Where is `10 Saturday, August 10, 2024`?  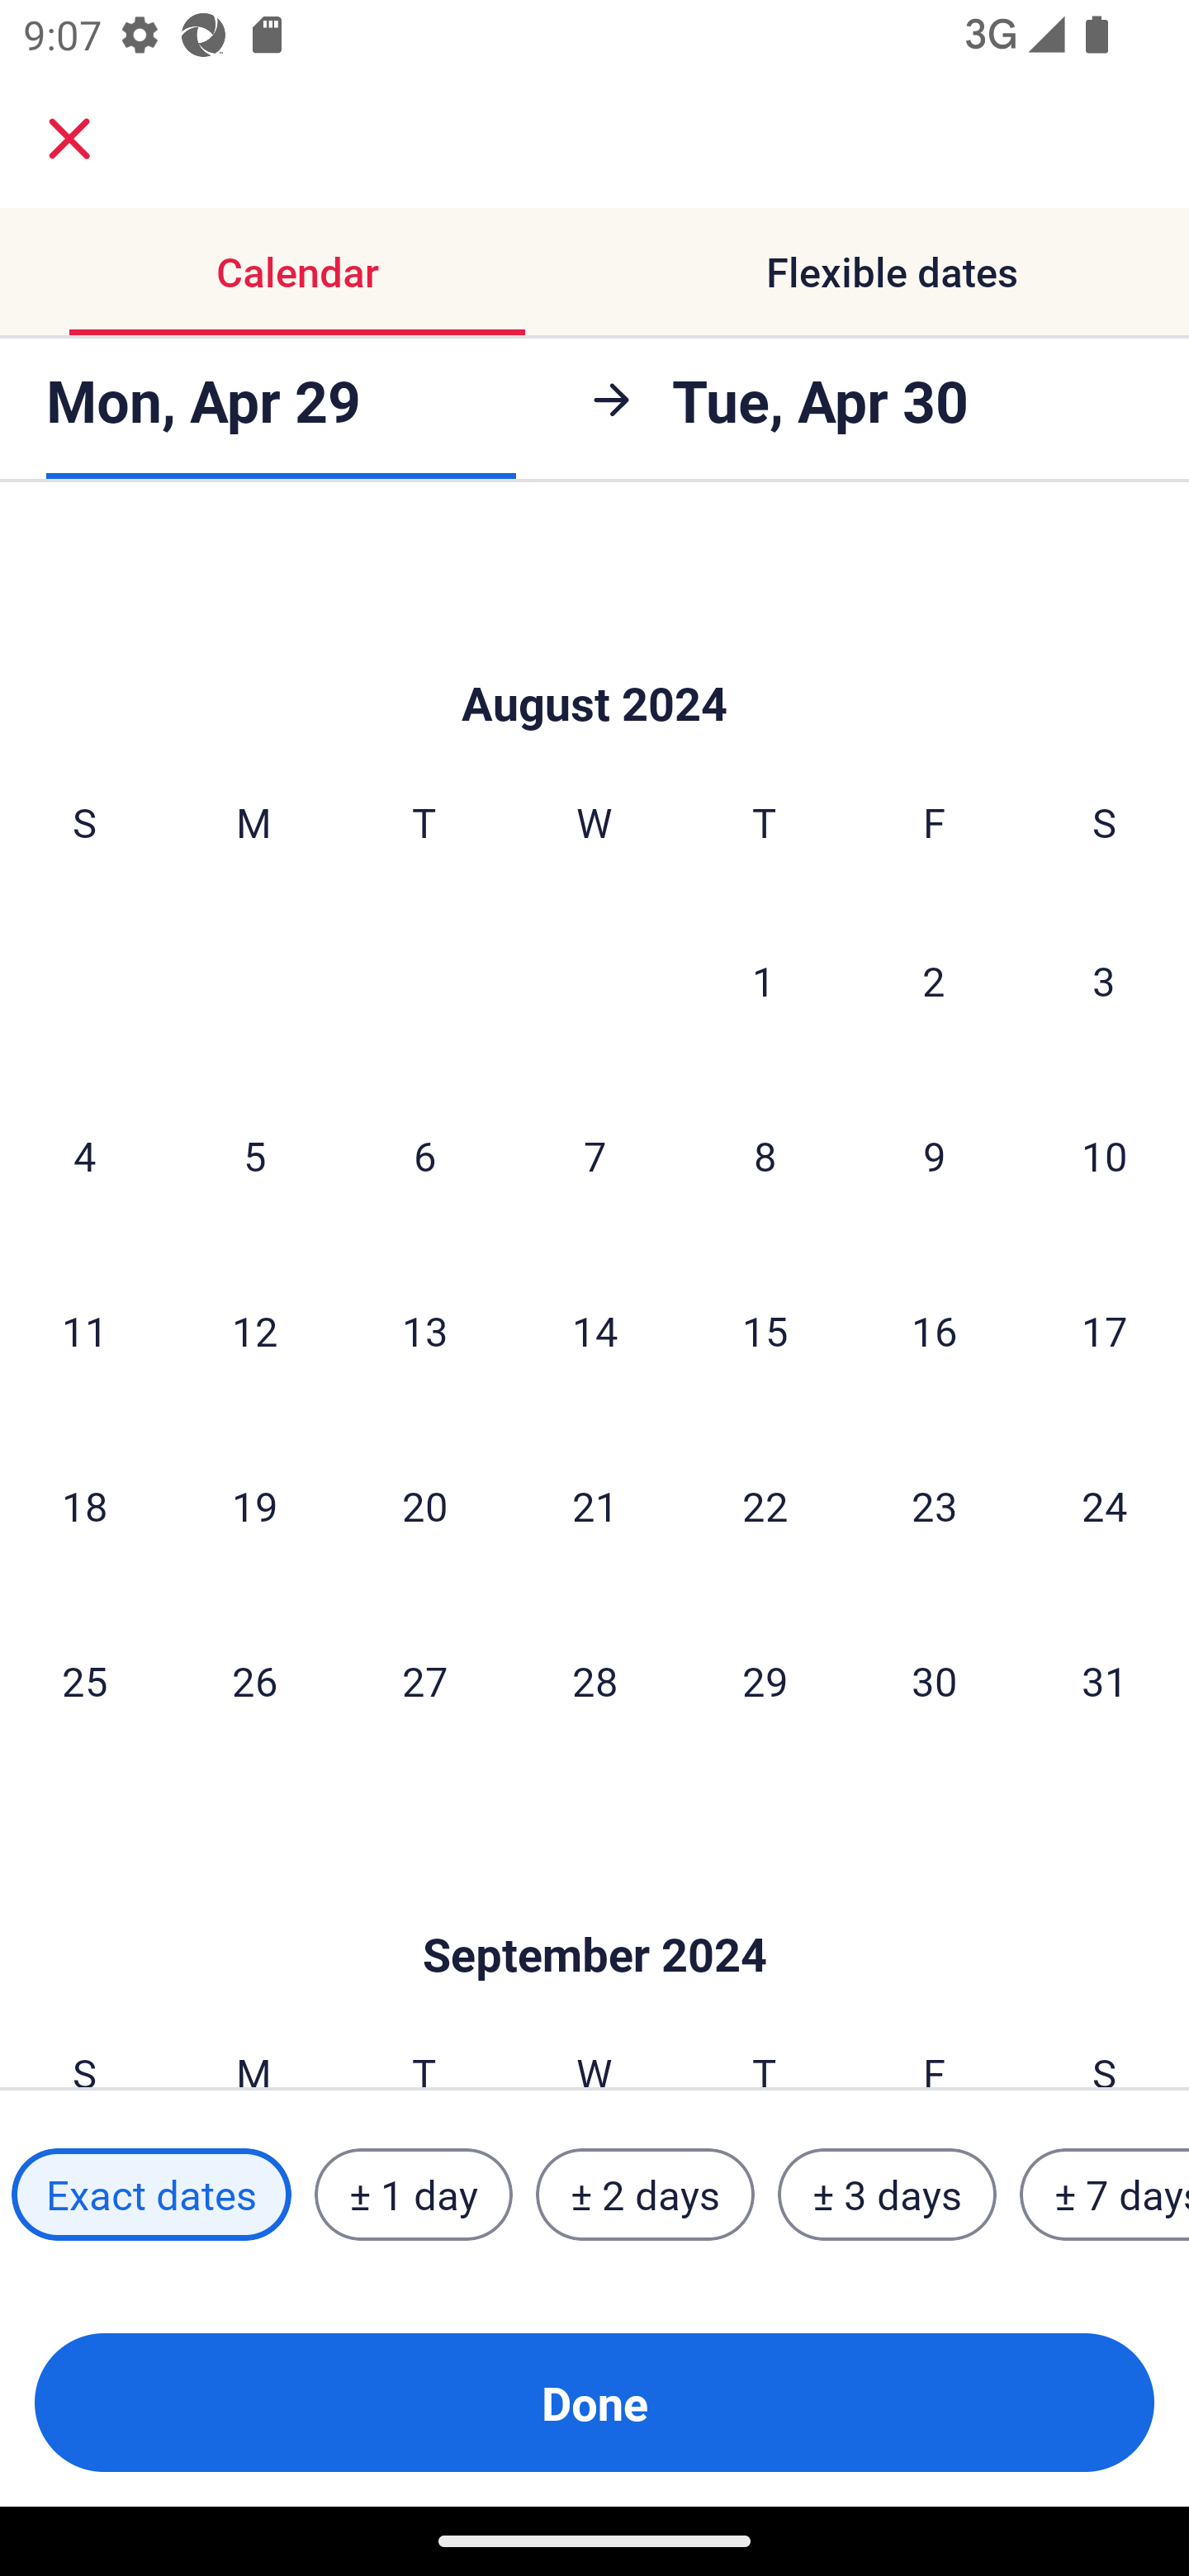 10 Saturday, August 10, 2024 is located at coordinates (1105, 1154).